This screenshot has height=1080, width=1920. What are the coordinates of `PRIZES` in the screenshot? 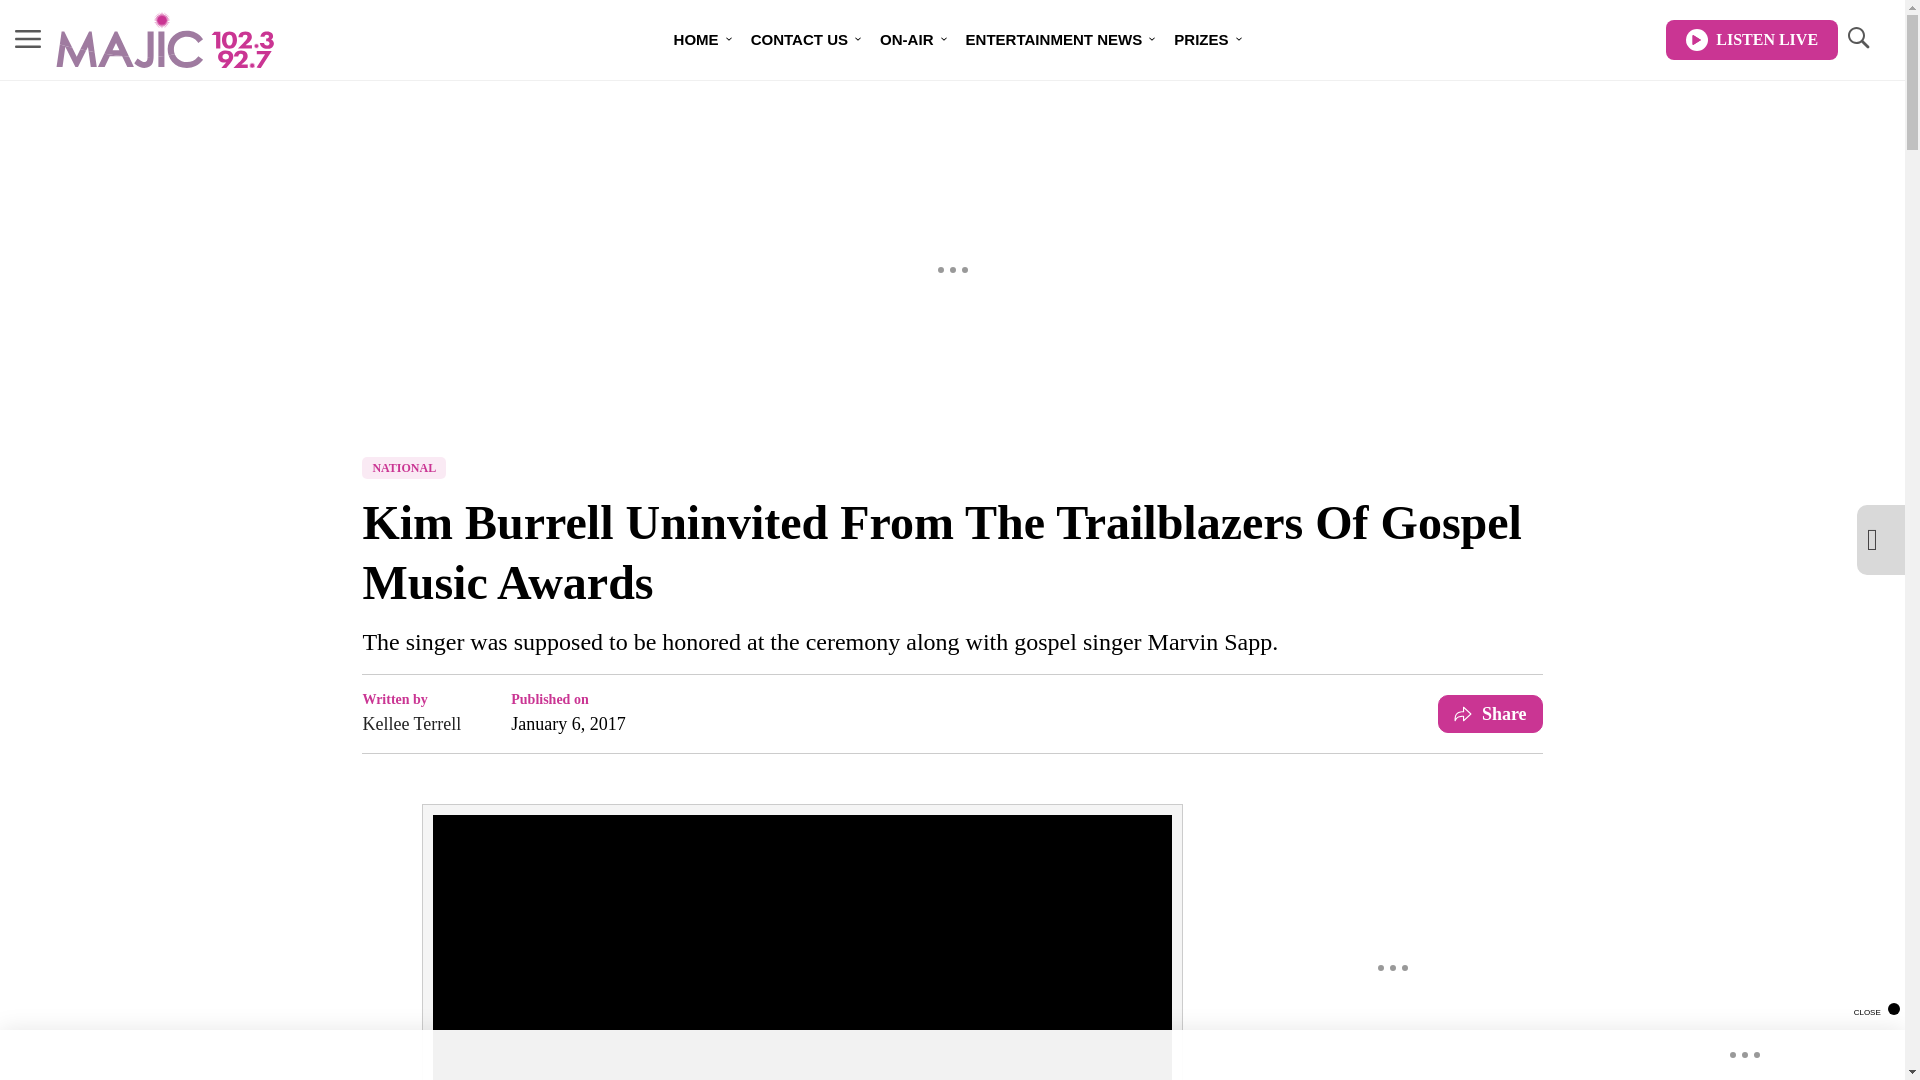 It's located at (1200, 40).